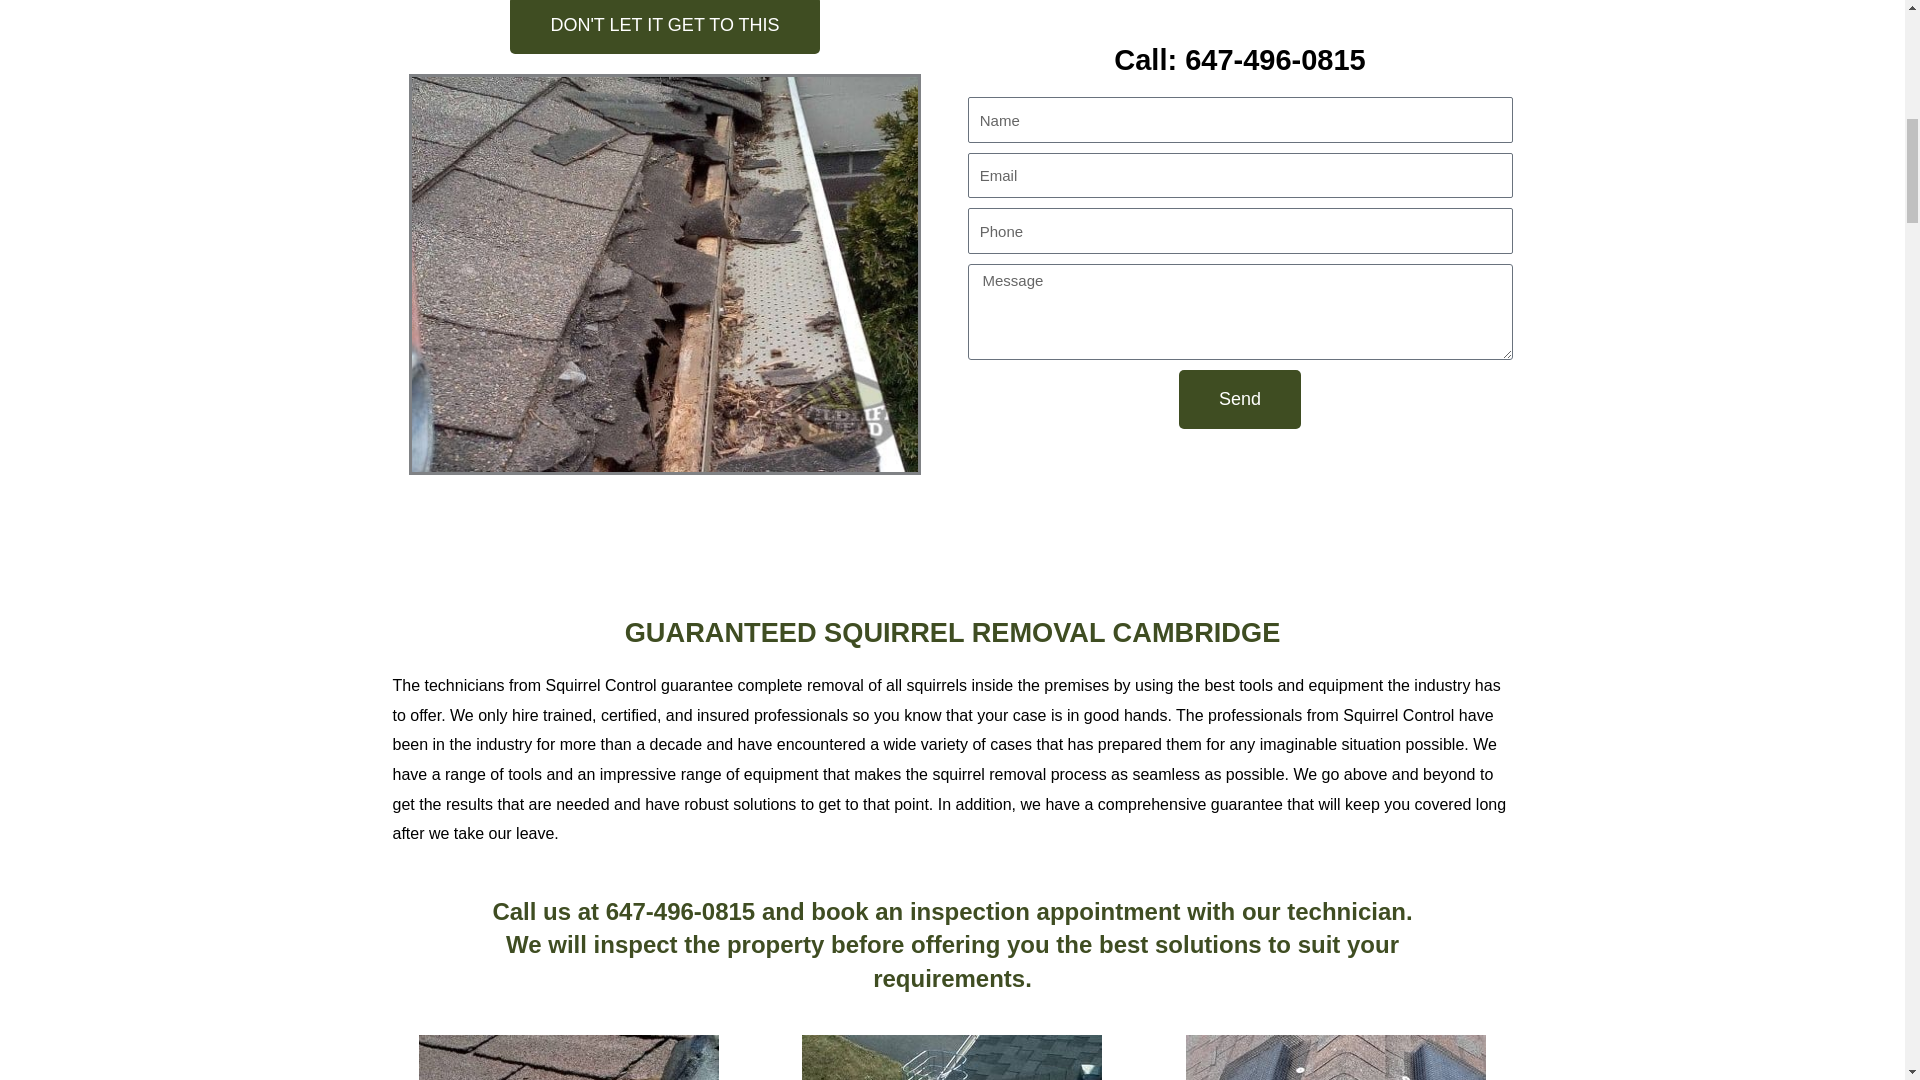 This screenshot has width=1920, height=1080. Describe the element at coordinates (664, 27) in the screenshot. I see `DON'T LET IT GET TO THIS` at that location.